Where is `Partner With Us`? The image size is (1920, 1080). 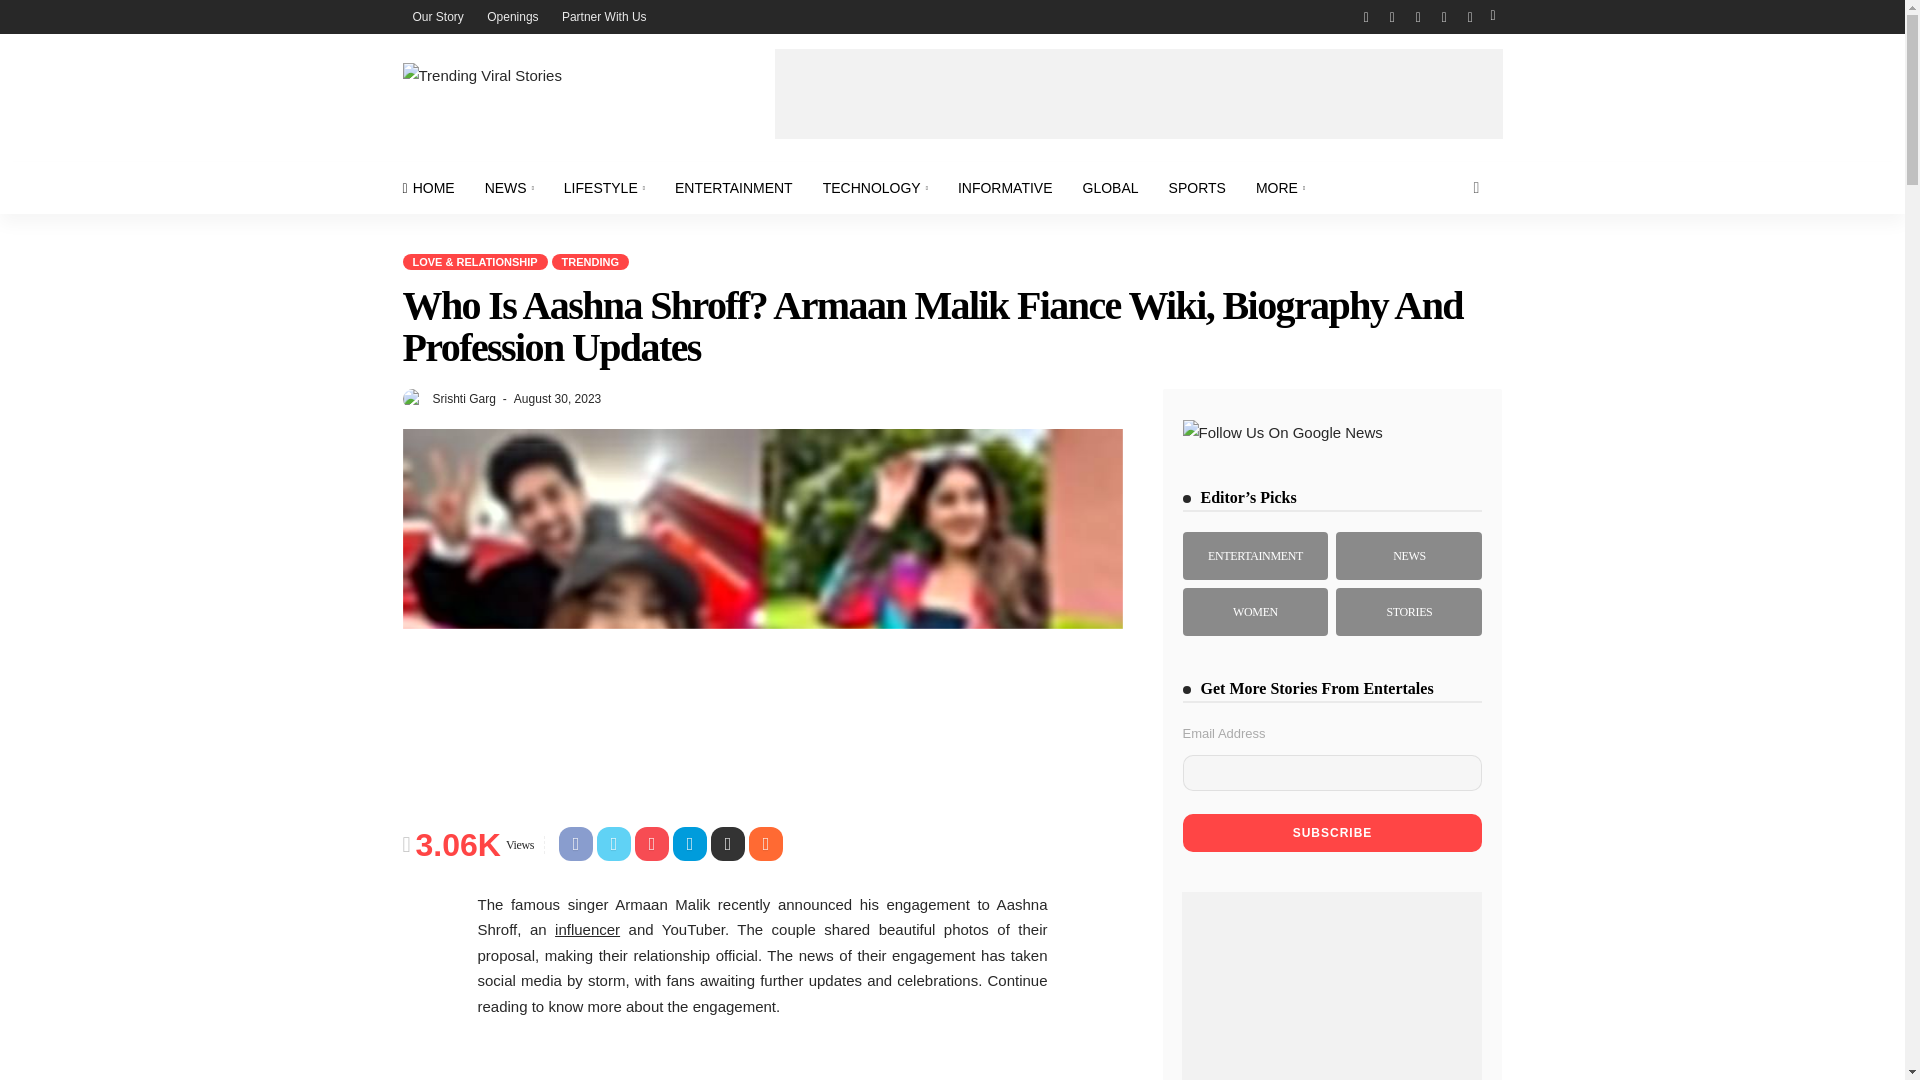 Partner With Us is located at coordinates (604, 16).